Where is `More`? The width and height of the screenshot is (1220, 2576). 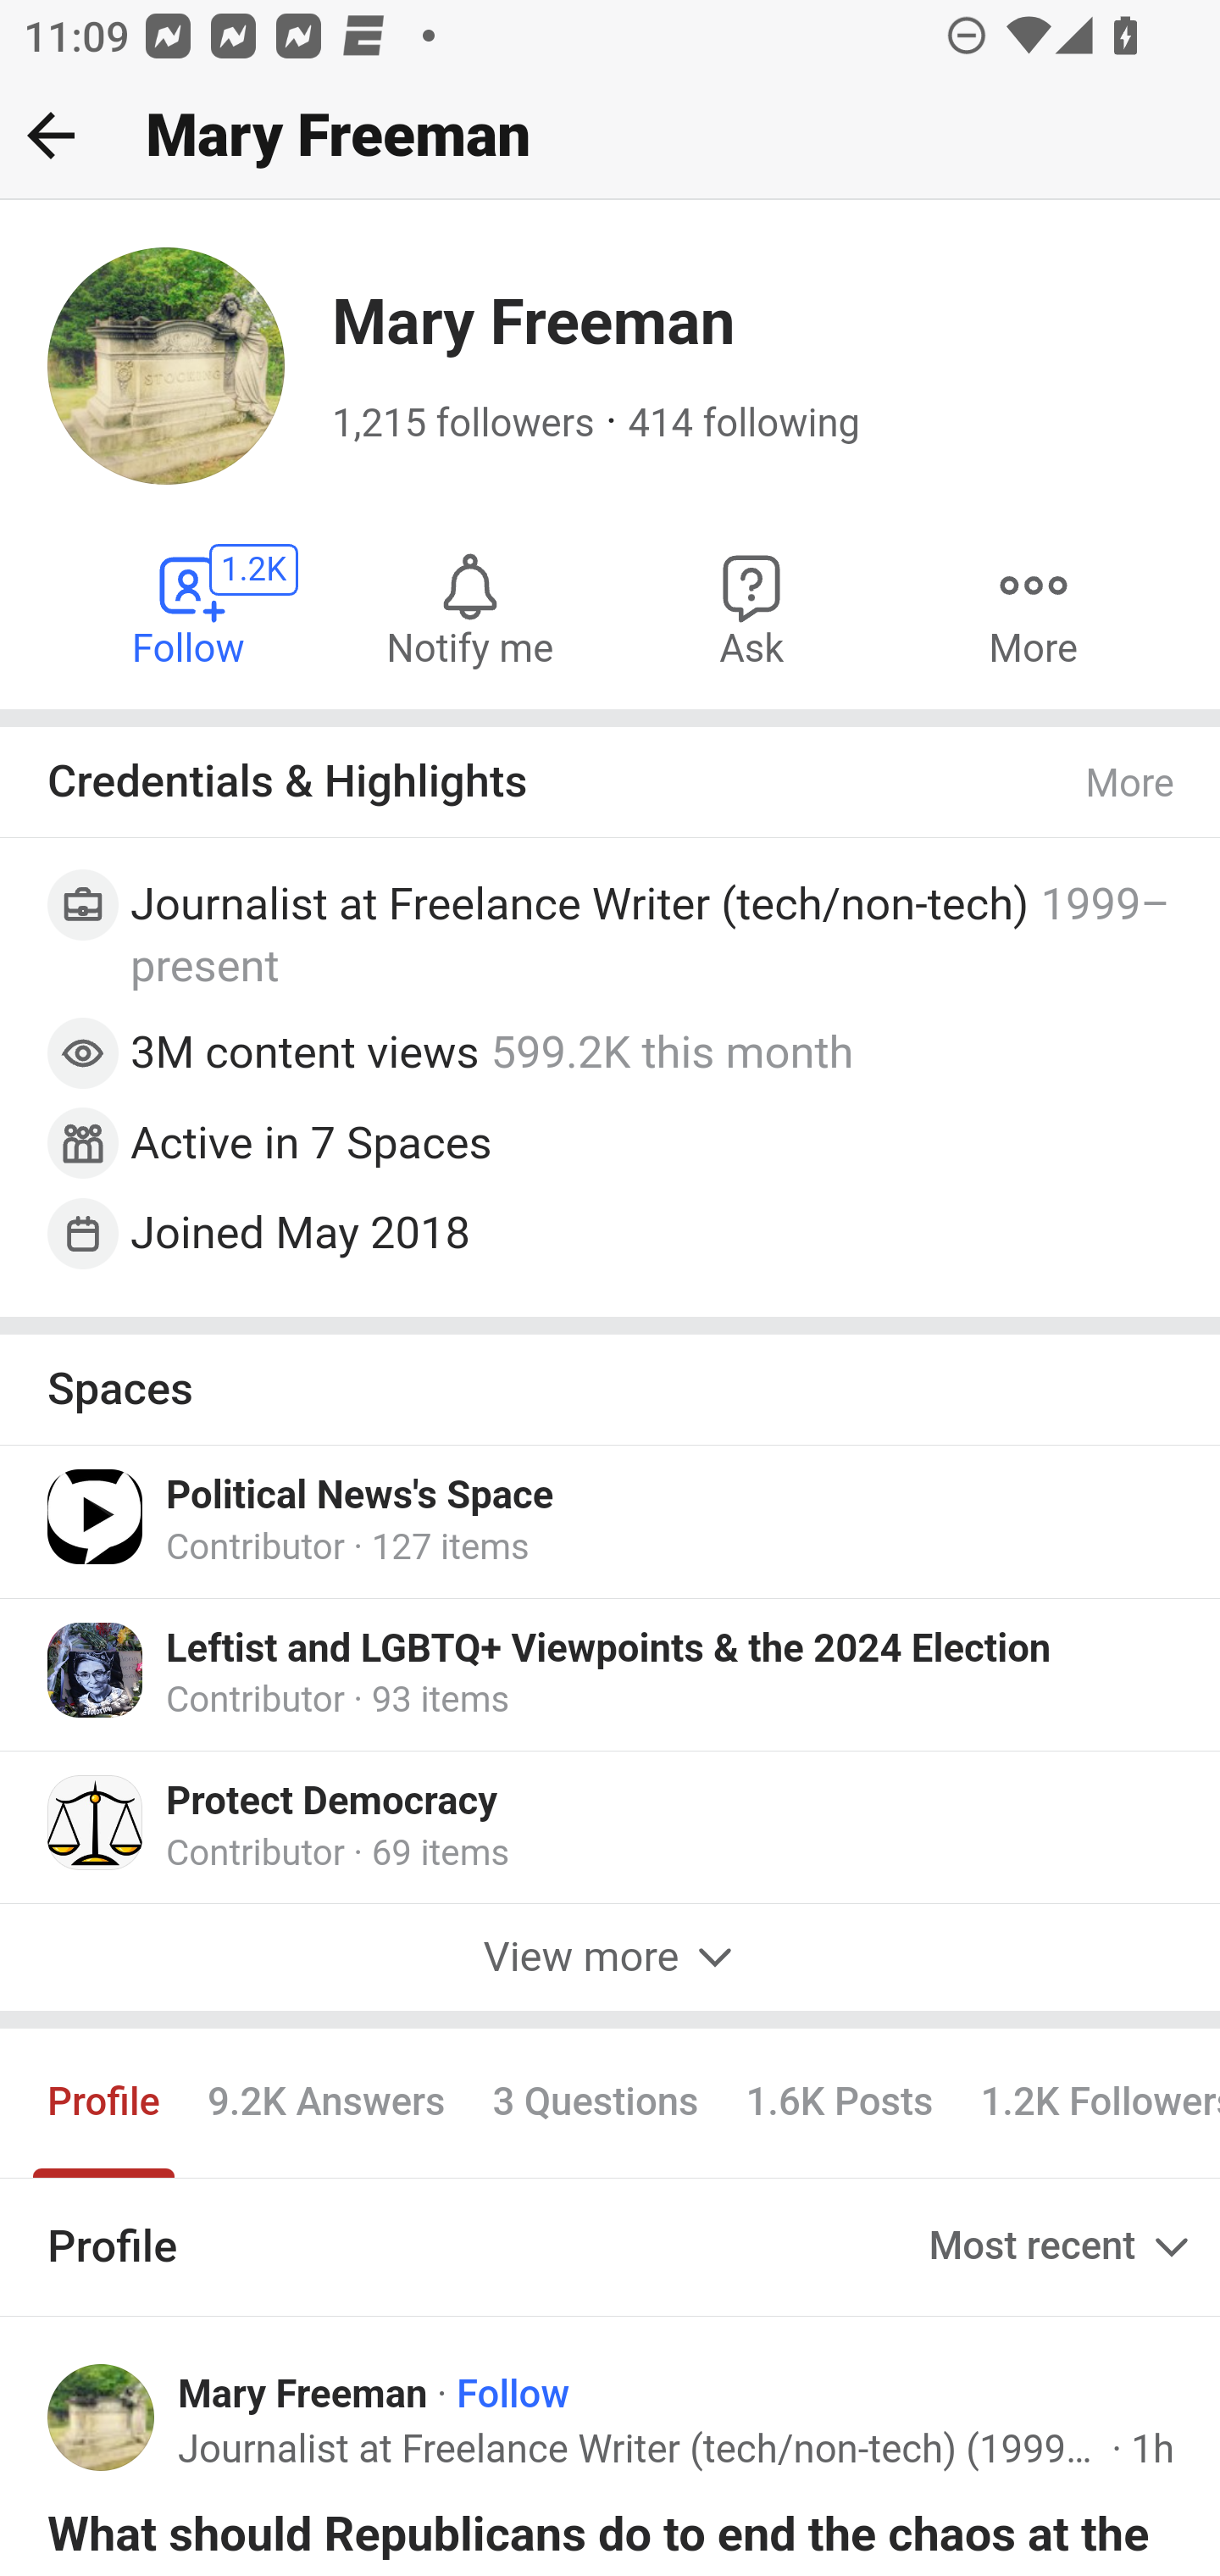 More is located at coordinates (1131, 784).